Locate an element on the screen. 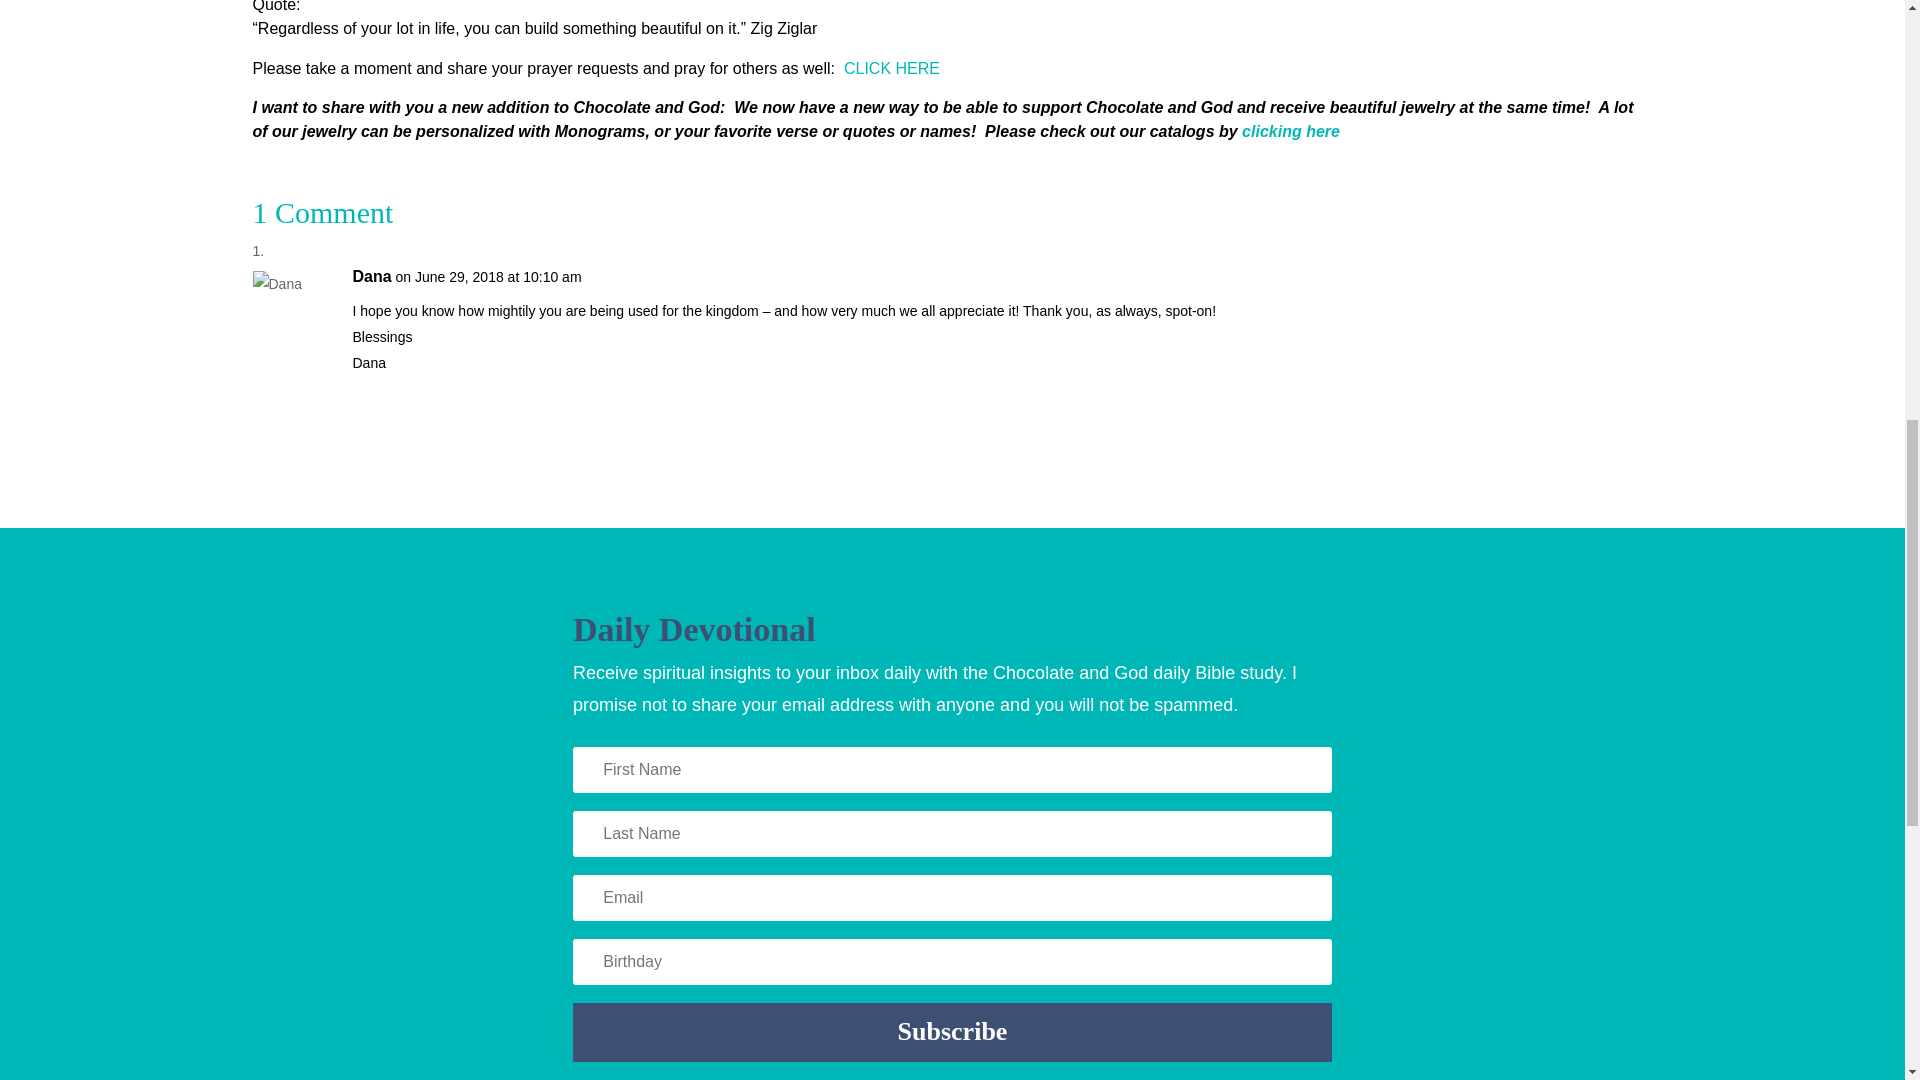 The width and height of the screenshot is (1920, 1080). clicking here  is located at coordinates (1293, 132).